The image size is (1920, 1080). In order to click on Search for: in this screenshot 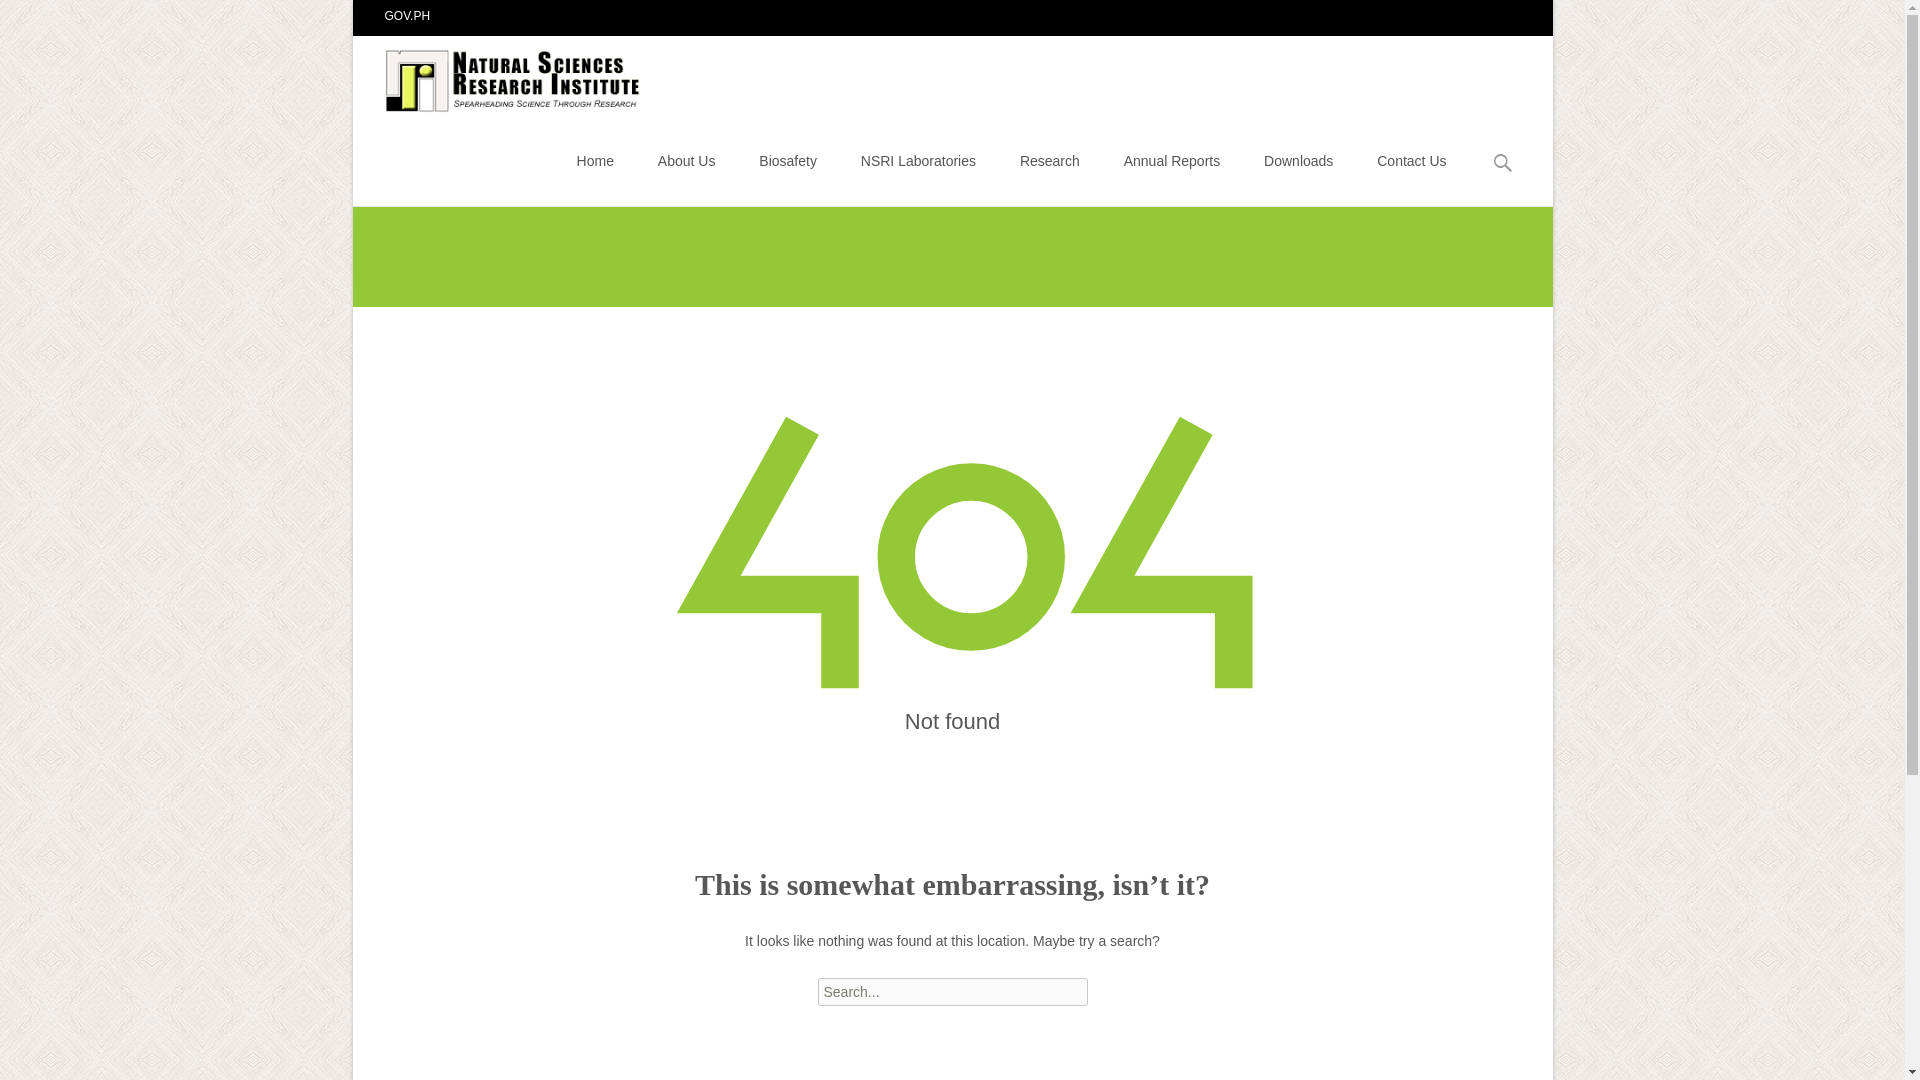, I will do `click(1503, 163)`.